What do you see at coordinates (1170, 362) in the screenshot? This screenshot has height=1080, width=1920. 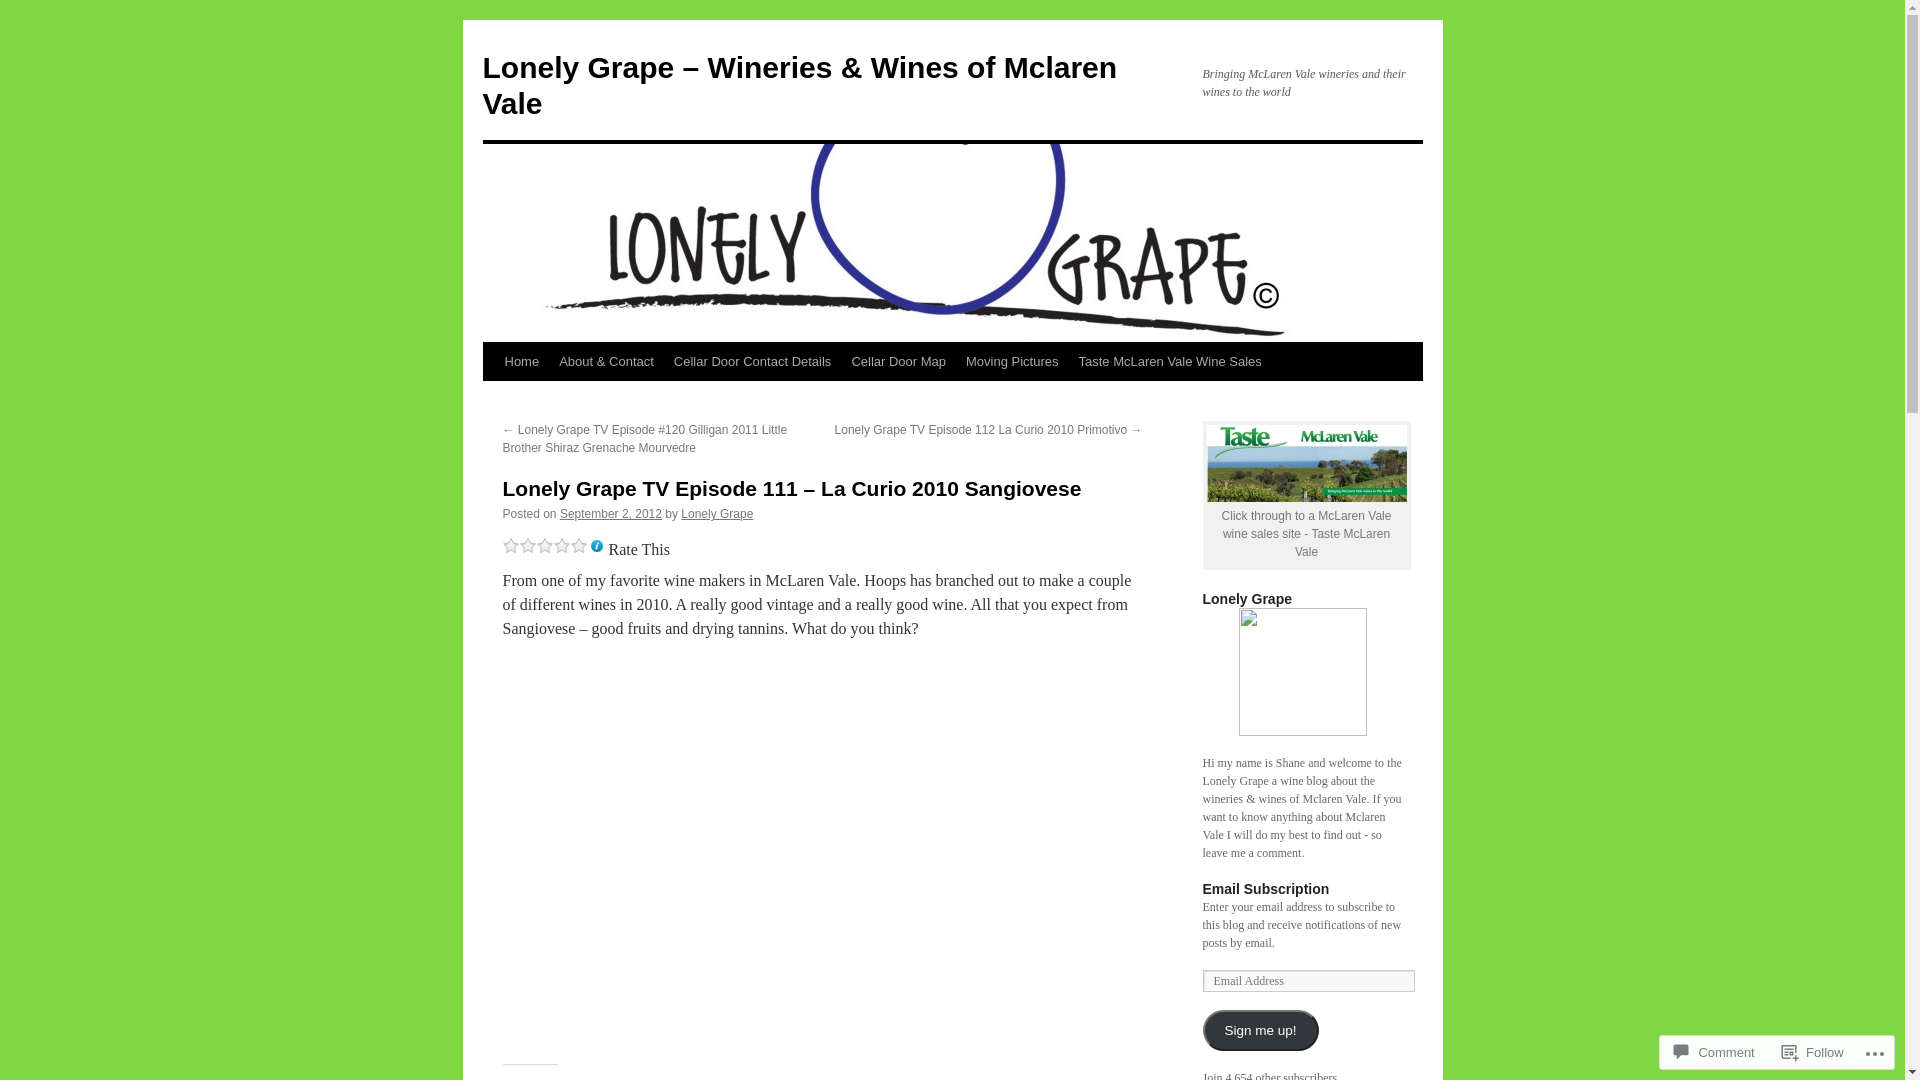 I see `Taste McLaren Vale Wine Sales` at bounding box center [1170, 362].